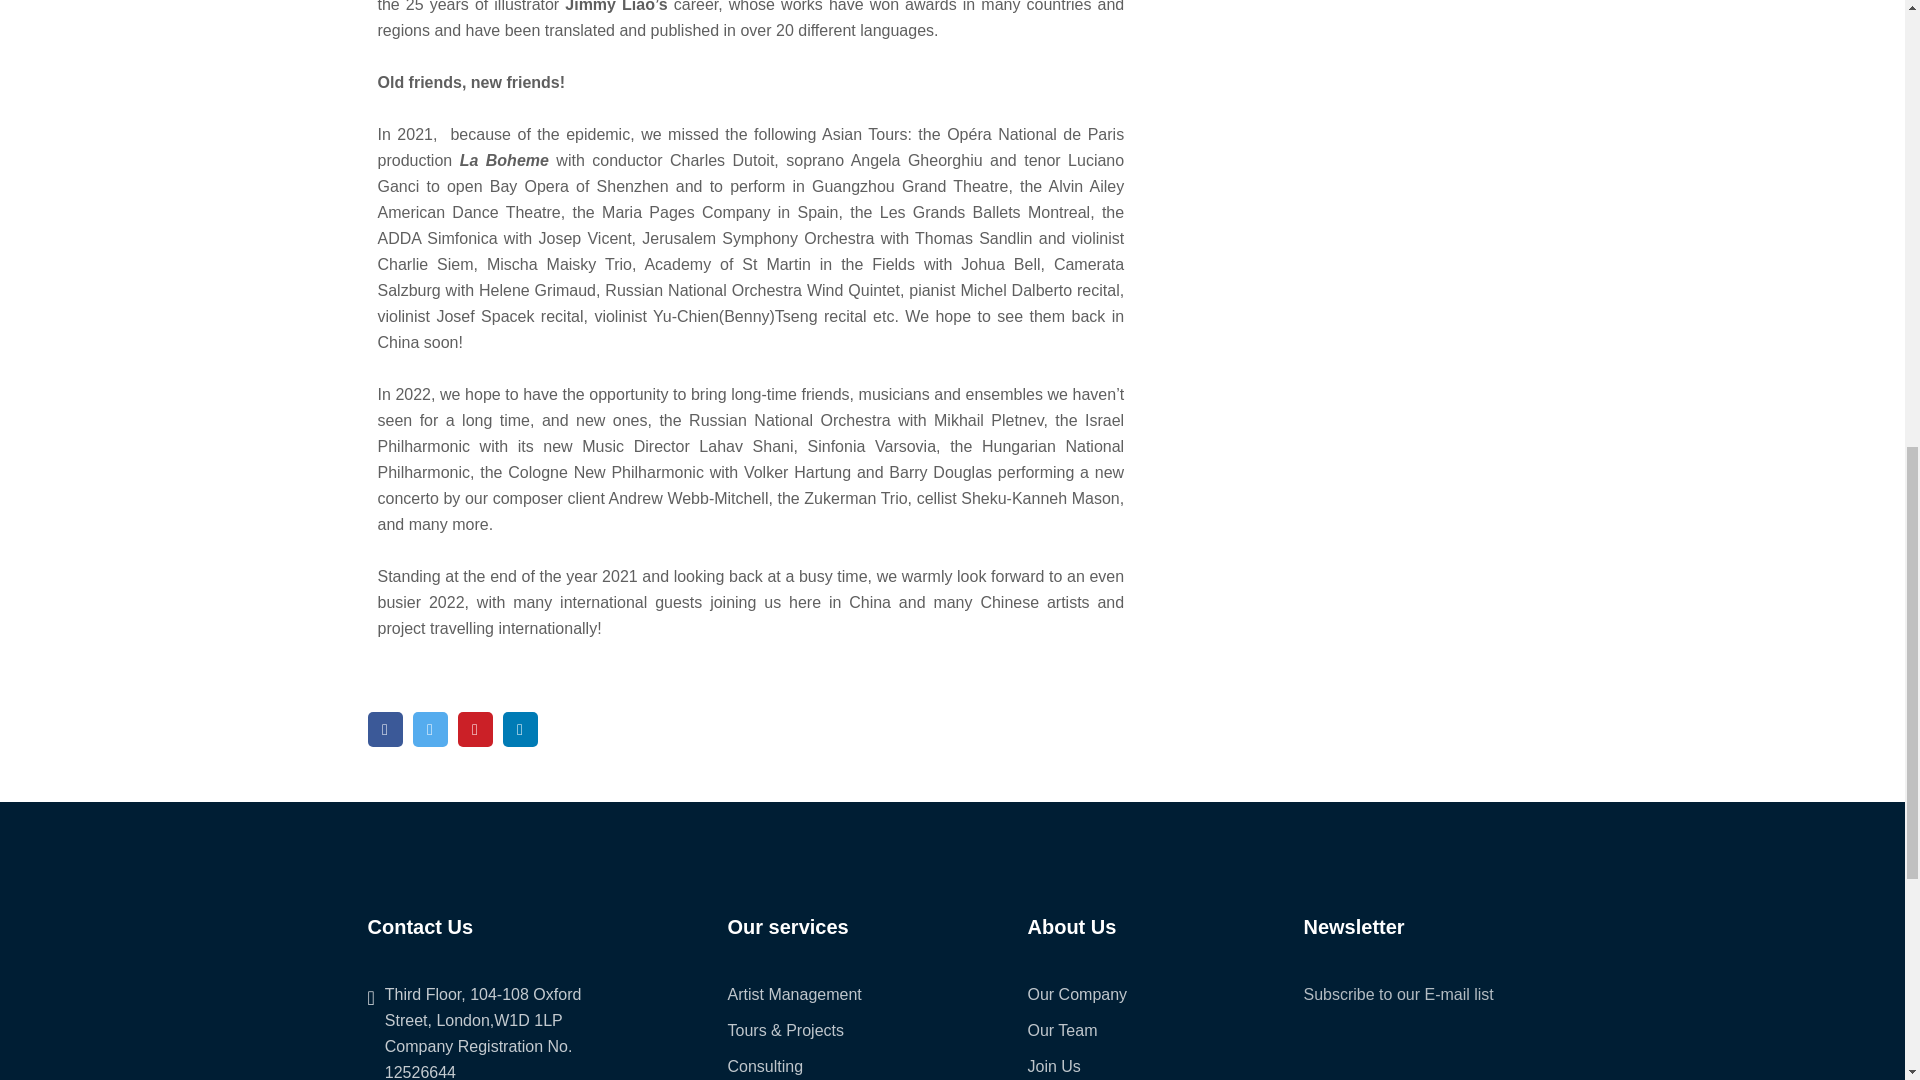 The height and width of the screenshot is (1080, 1920). What do you see at coordinates (386, 729) in the screenshot?
I see `Facebook` at bounding box center [386, 729].